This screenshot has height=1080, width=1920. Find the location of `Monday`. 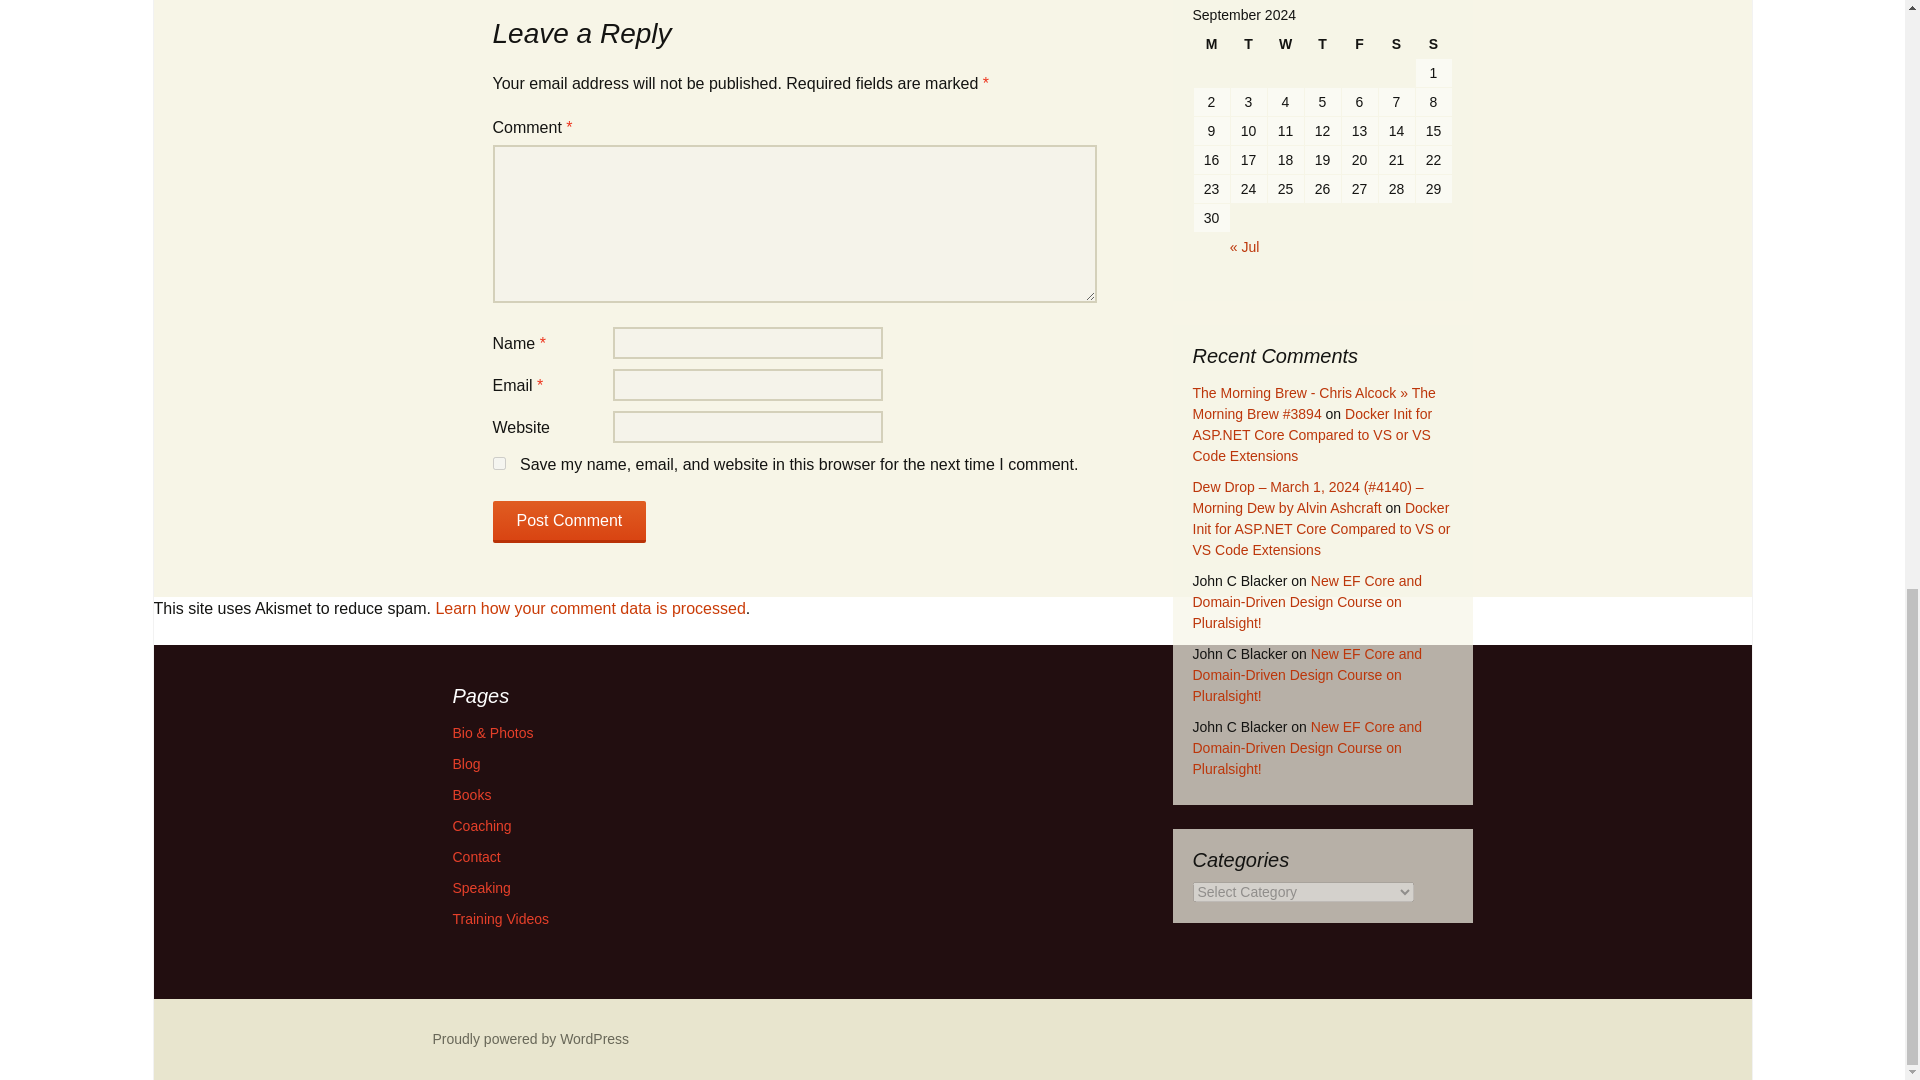

Monday is located at coordinates (1212, 44).